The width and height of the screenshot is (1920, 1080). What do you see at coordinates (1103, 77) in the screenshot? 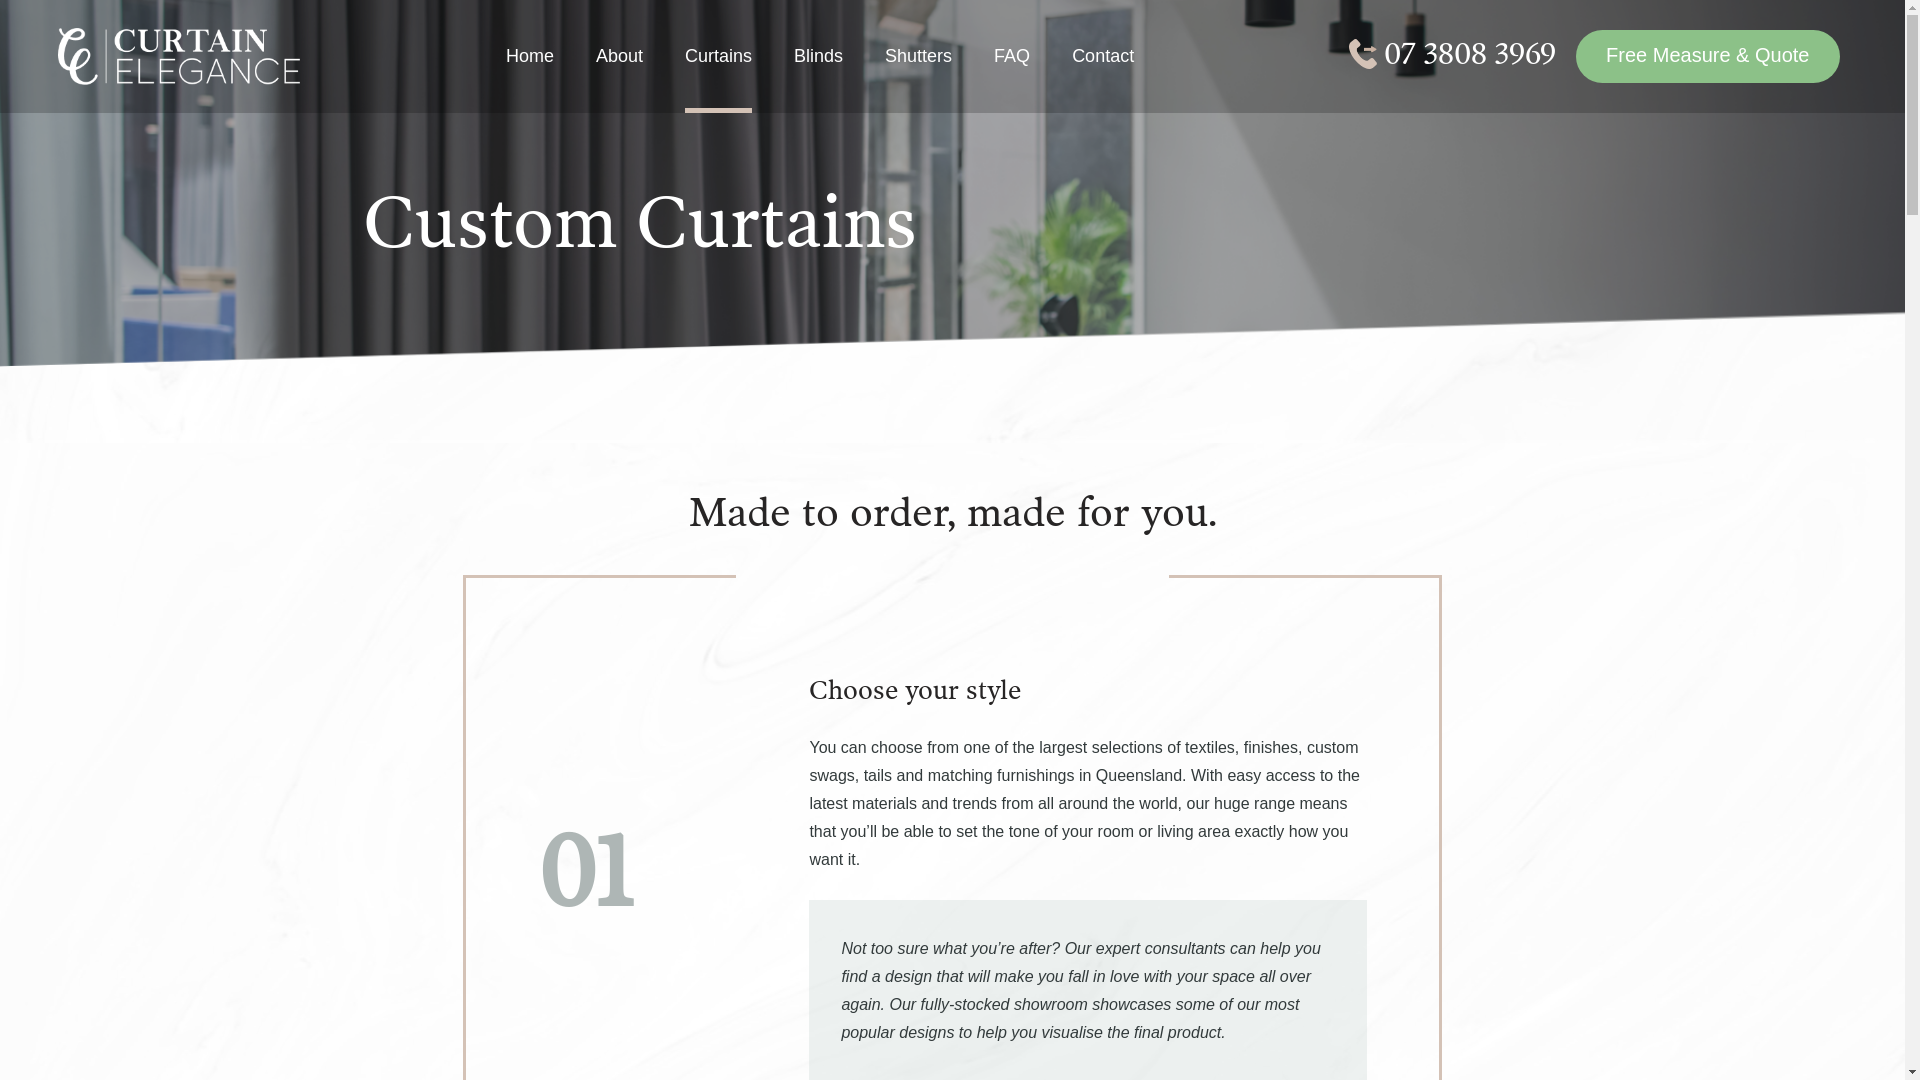
I see `Contact` at bounding box center [1103, 77].